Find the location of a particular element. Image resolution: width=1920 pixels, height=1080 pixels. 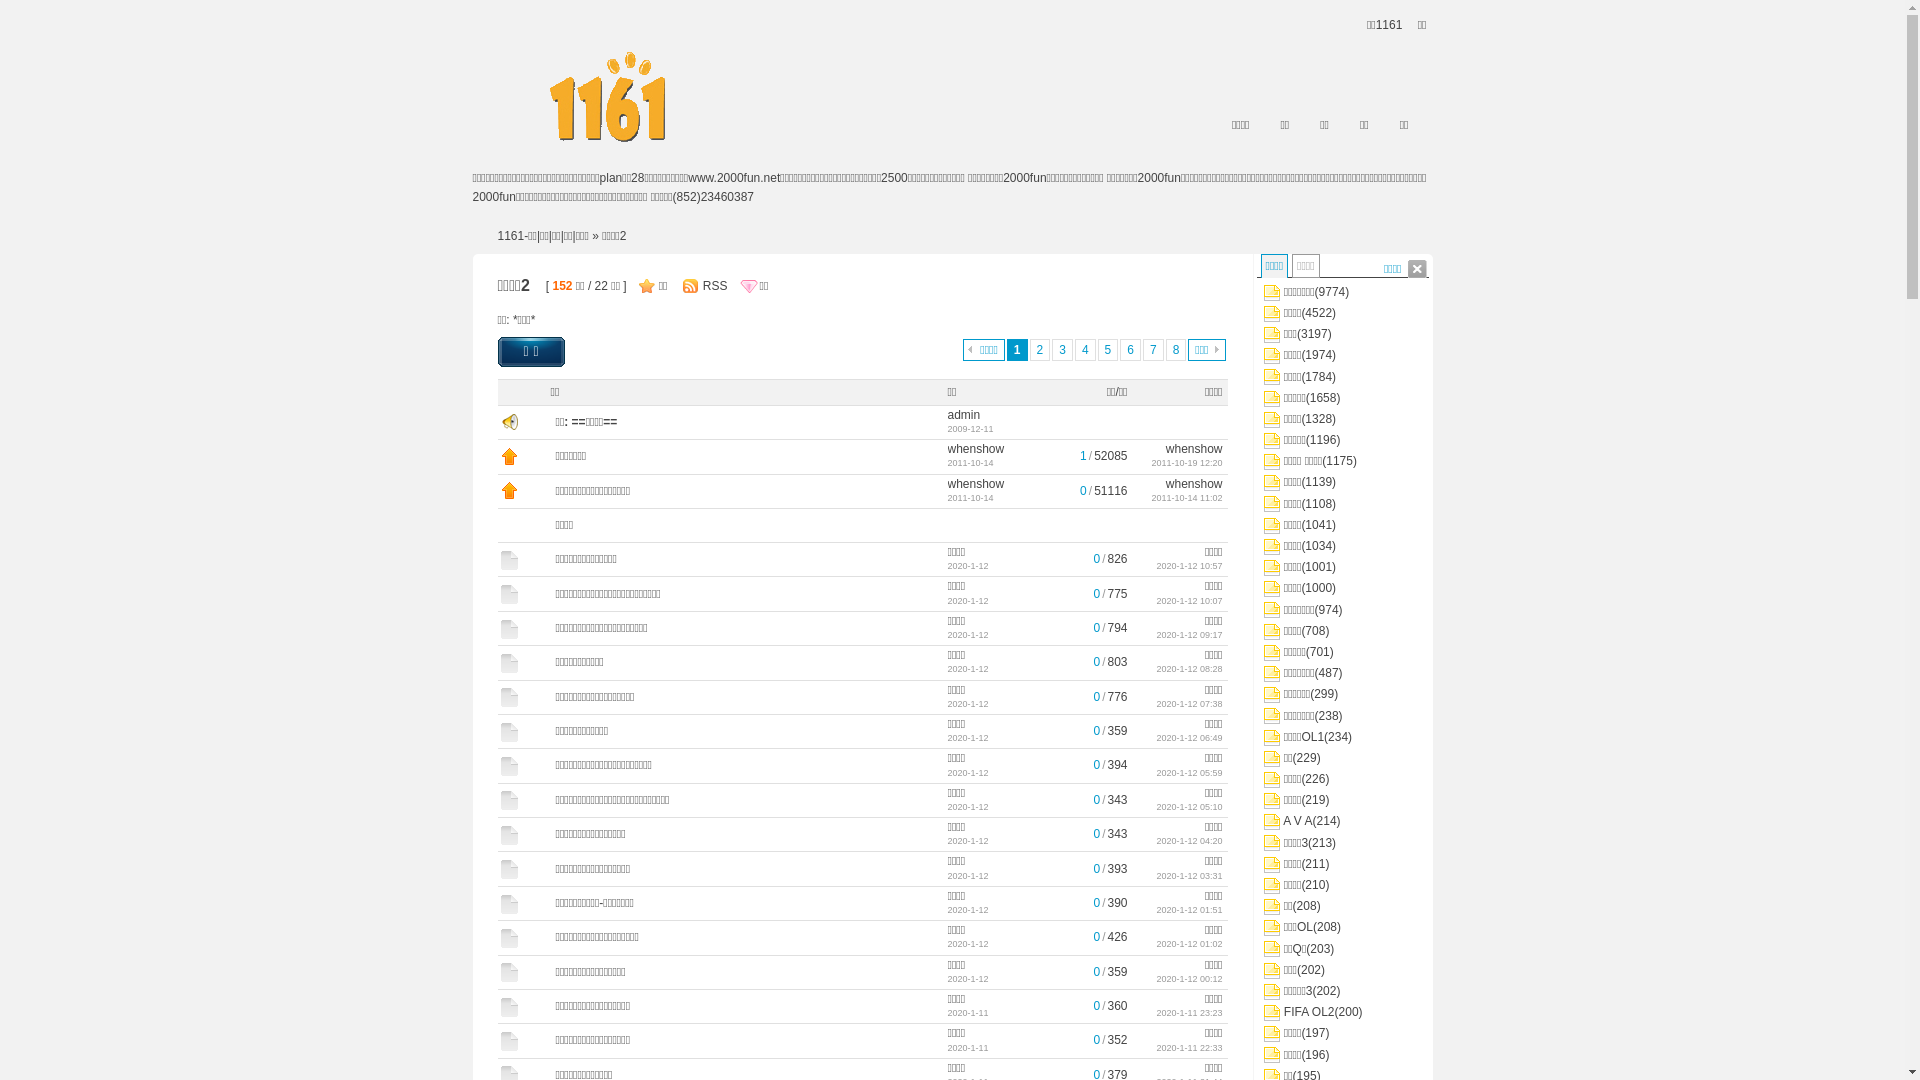

2020-1-12 03:31 is located at coordinates (1189, 876).